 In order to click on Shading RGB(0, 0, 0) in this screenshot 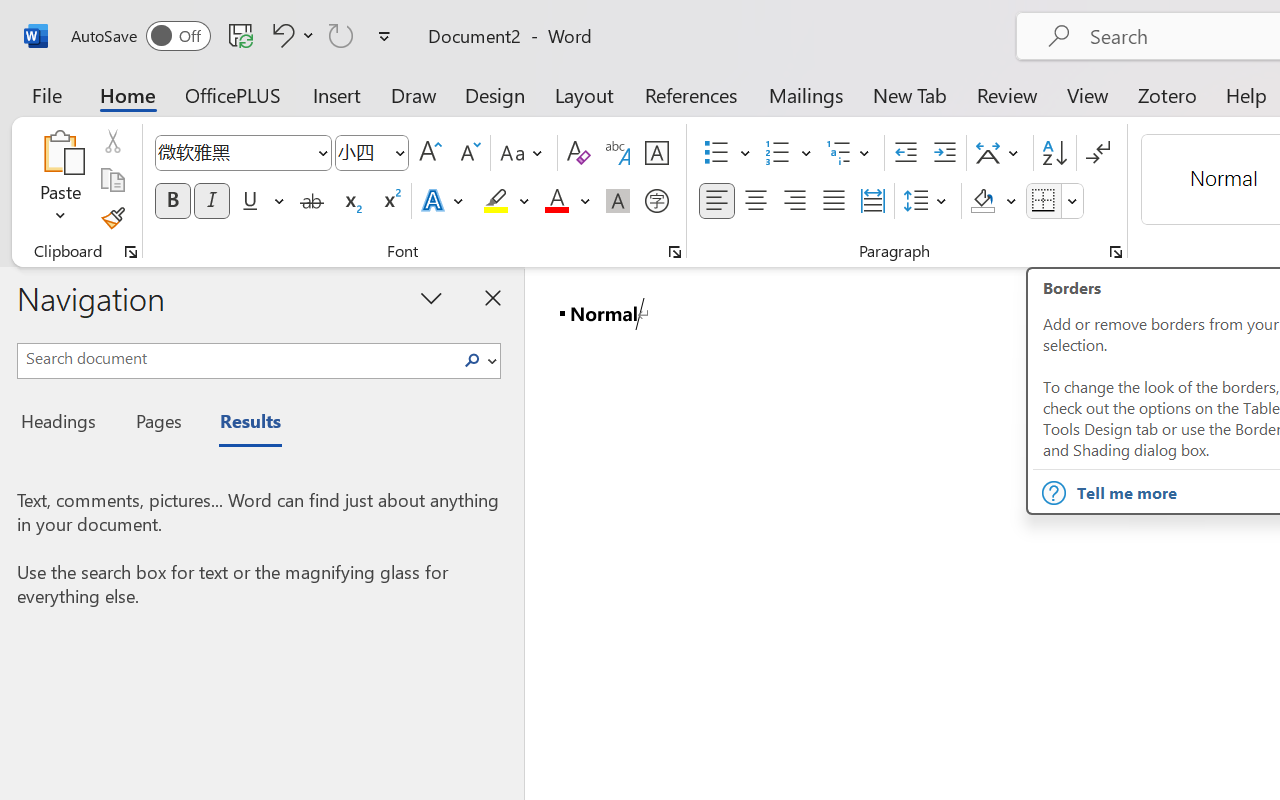, I will do `click(982, 201)`.